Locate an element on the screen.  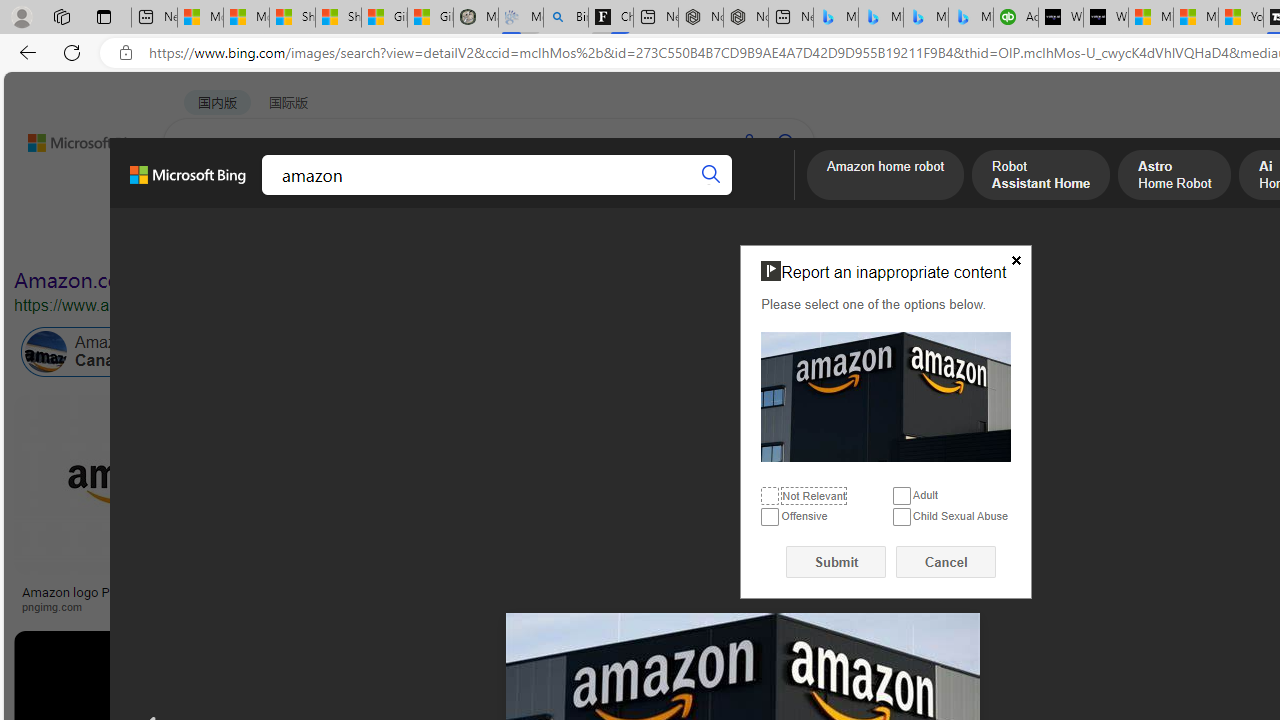
Amazon Echo Dot 4th Gen is located at coordinates (1184, 465).